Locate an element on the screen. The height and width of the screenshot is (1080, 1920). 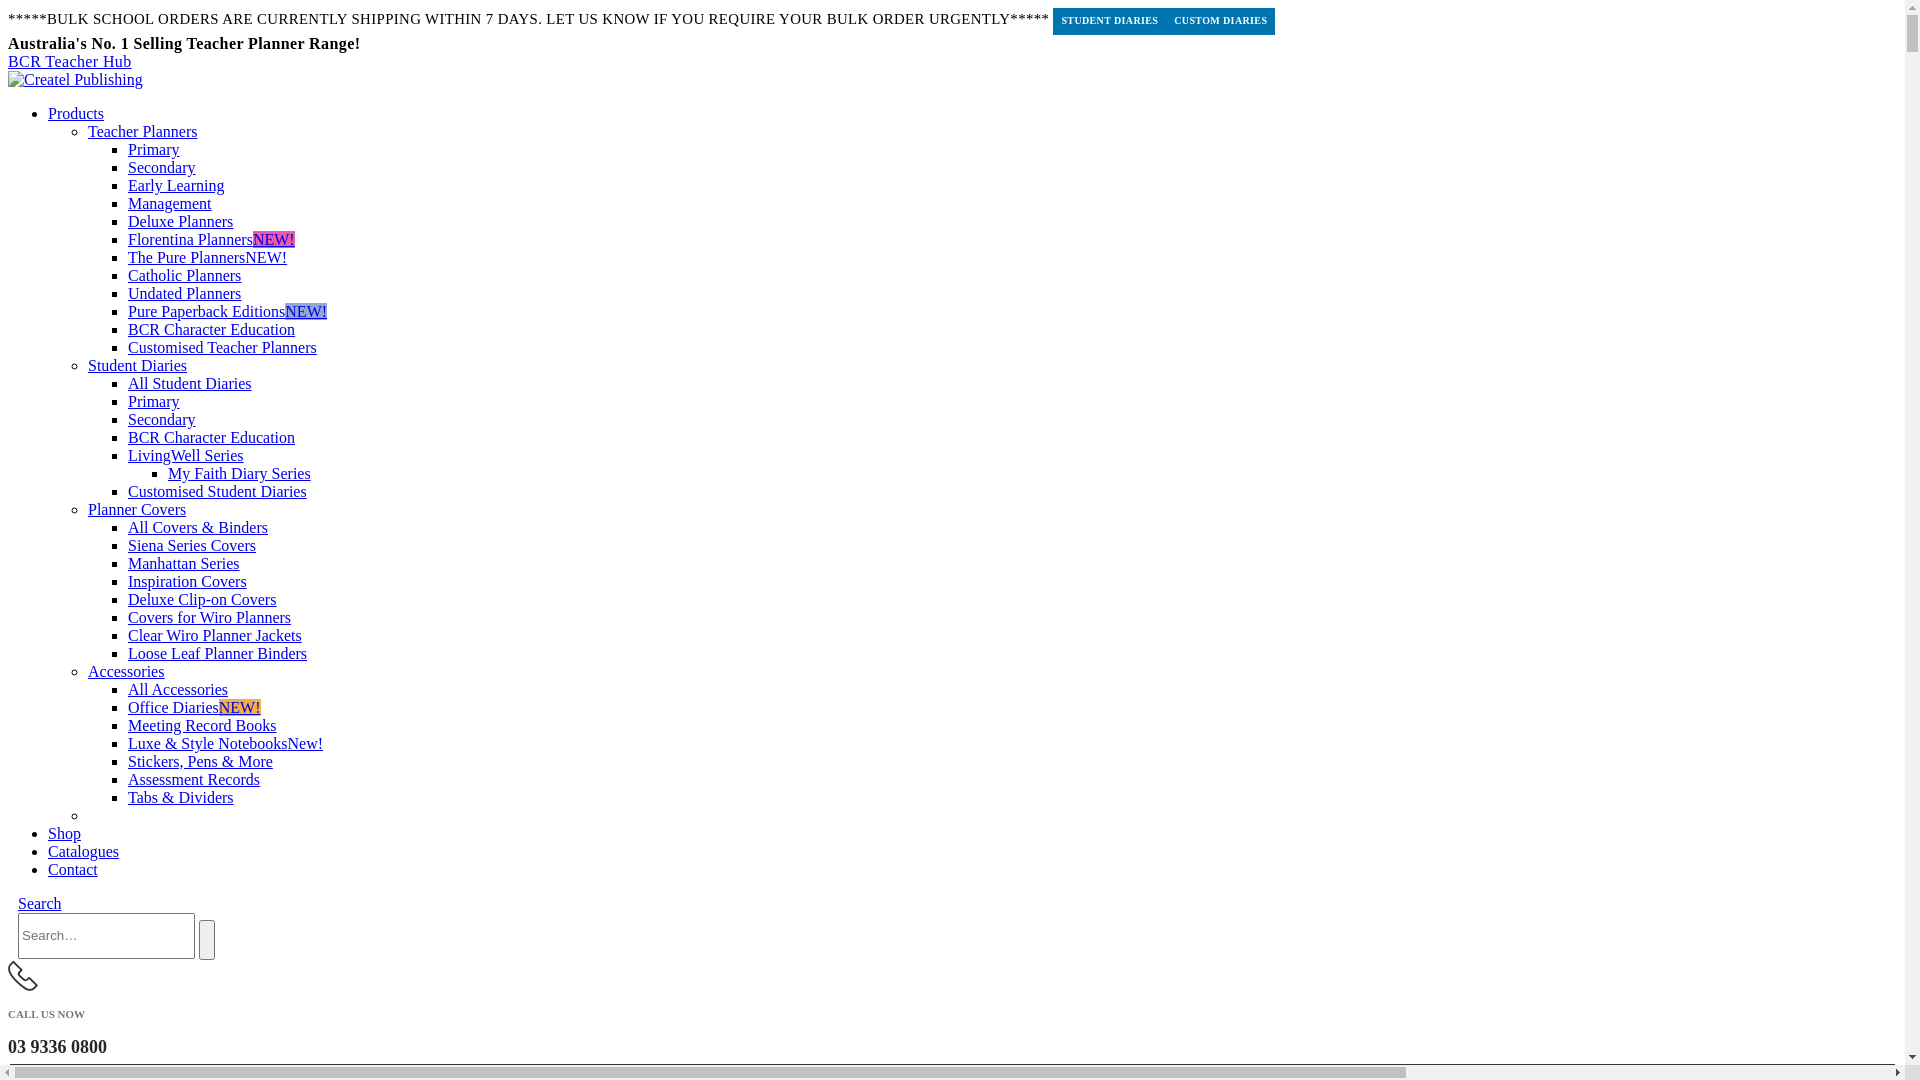
Tabs & Dividers is located at coordinates (181, 798).